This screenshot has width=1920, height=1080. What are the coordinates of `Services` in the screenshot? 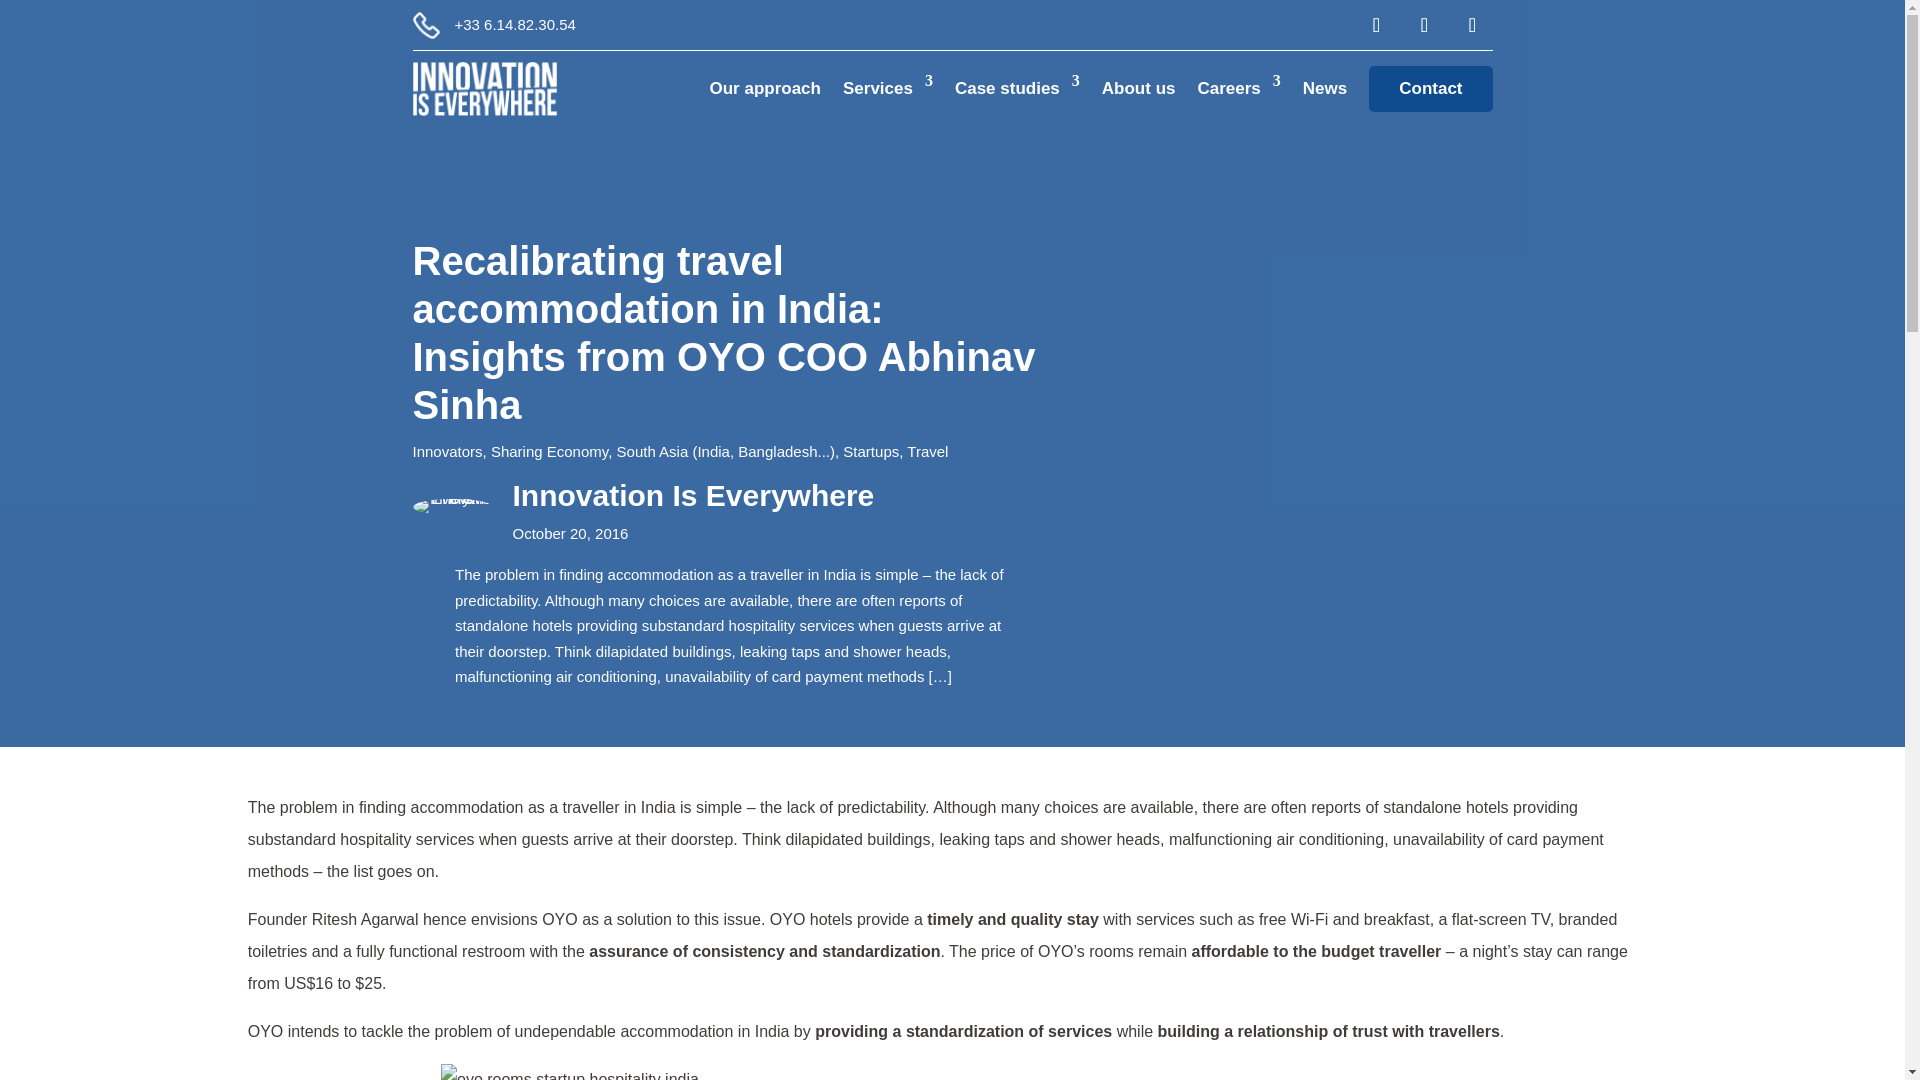 It's located at (888, 88).